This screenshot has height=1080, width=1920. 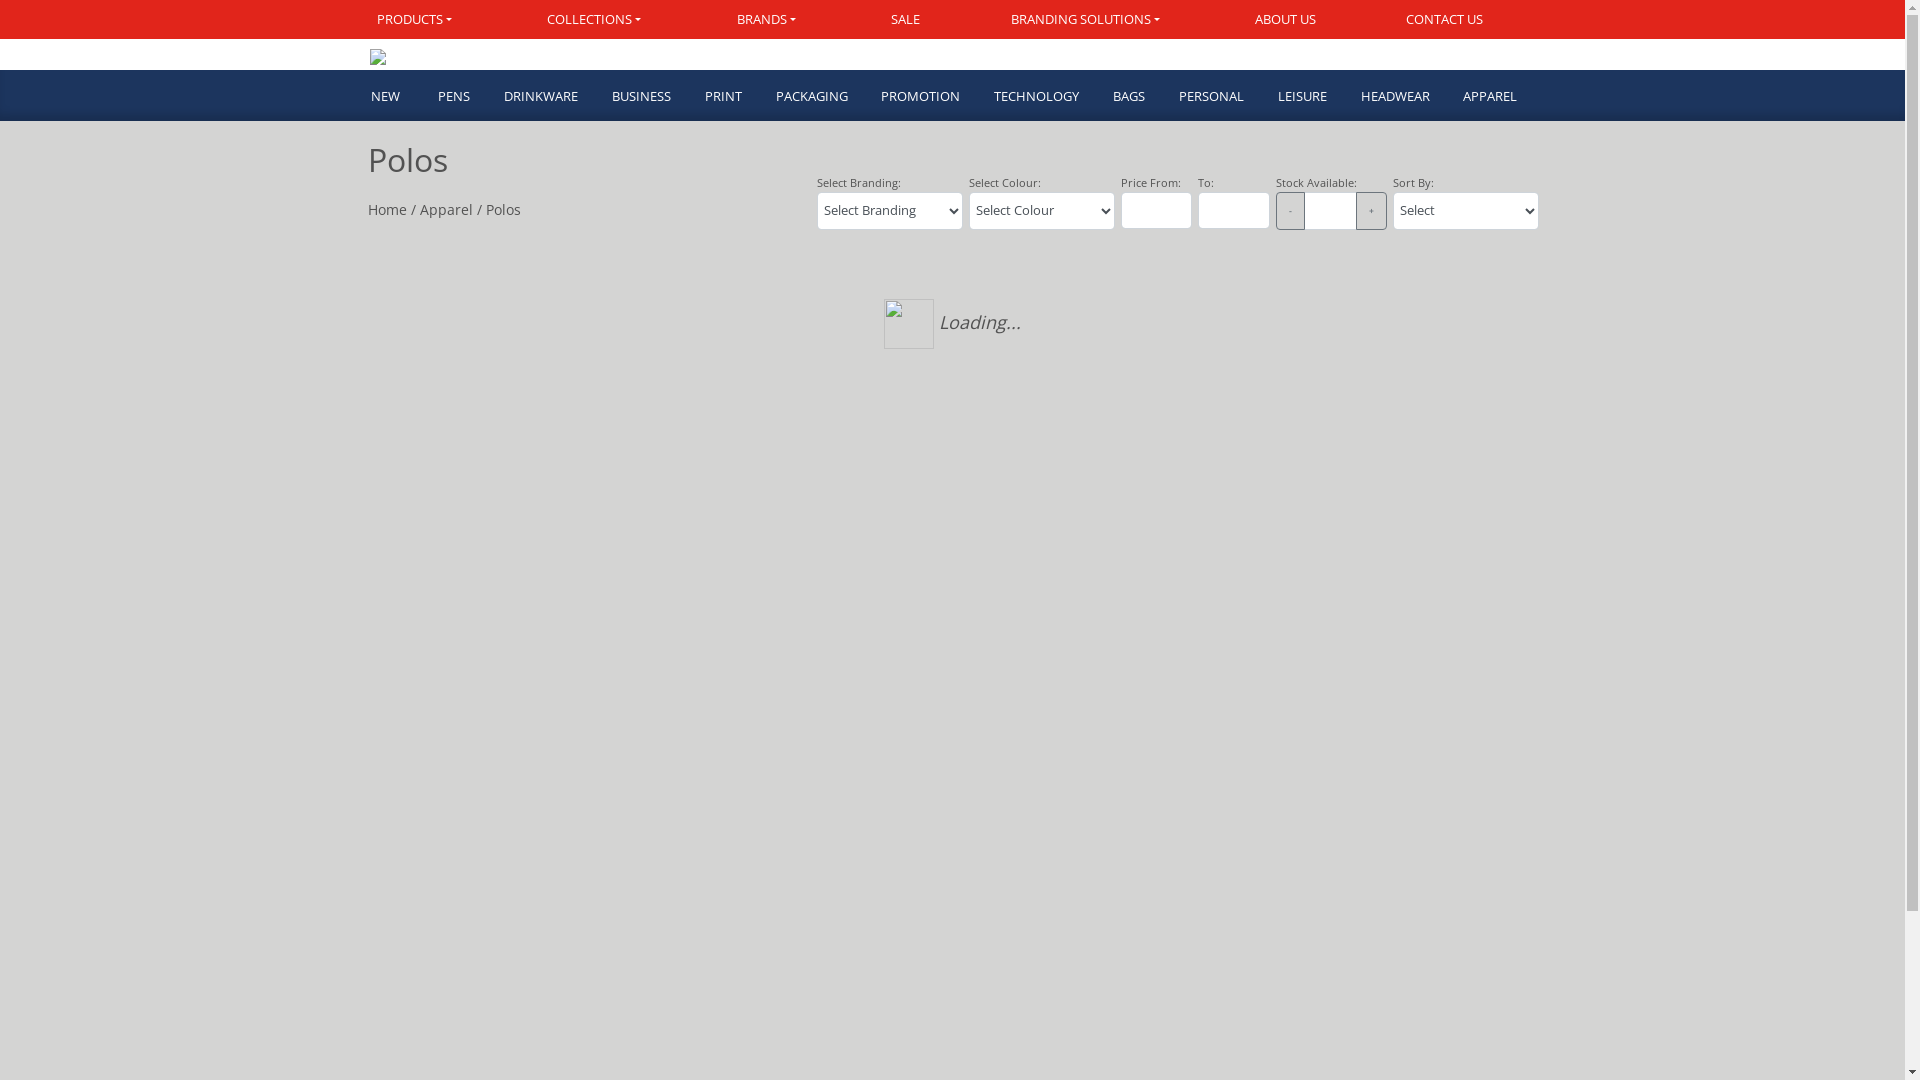 What do you see at coordinates (811, 98) in the screenshot?
I see `PACKAGING` at bounding box center [811, 98].